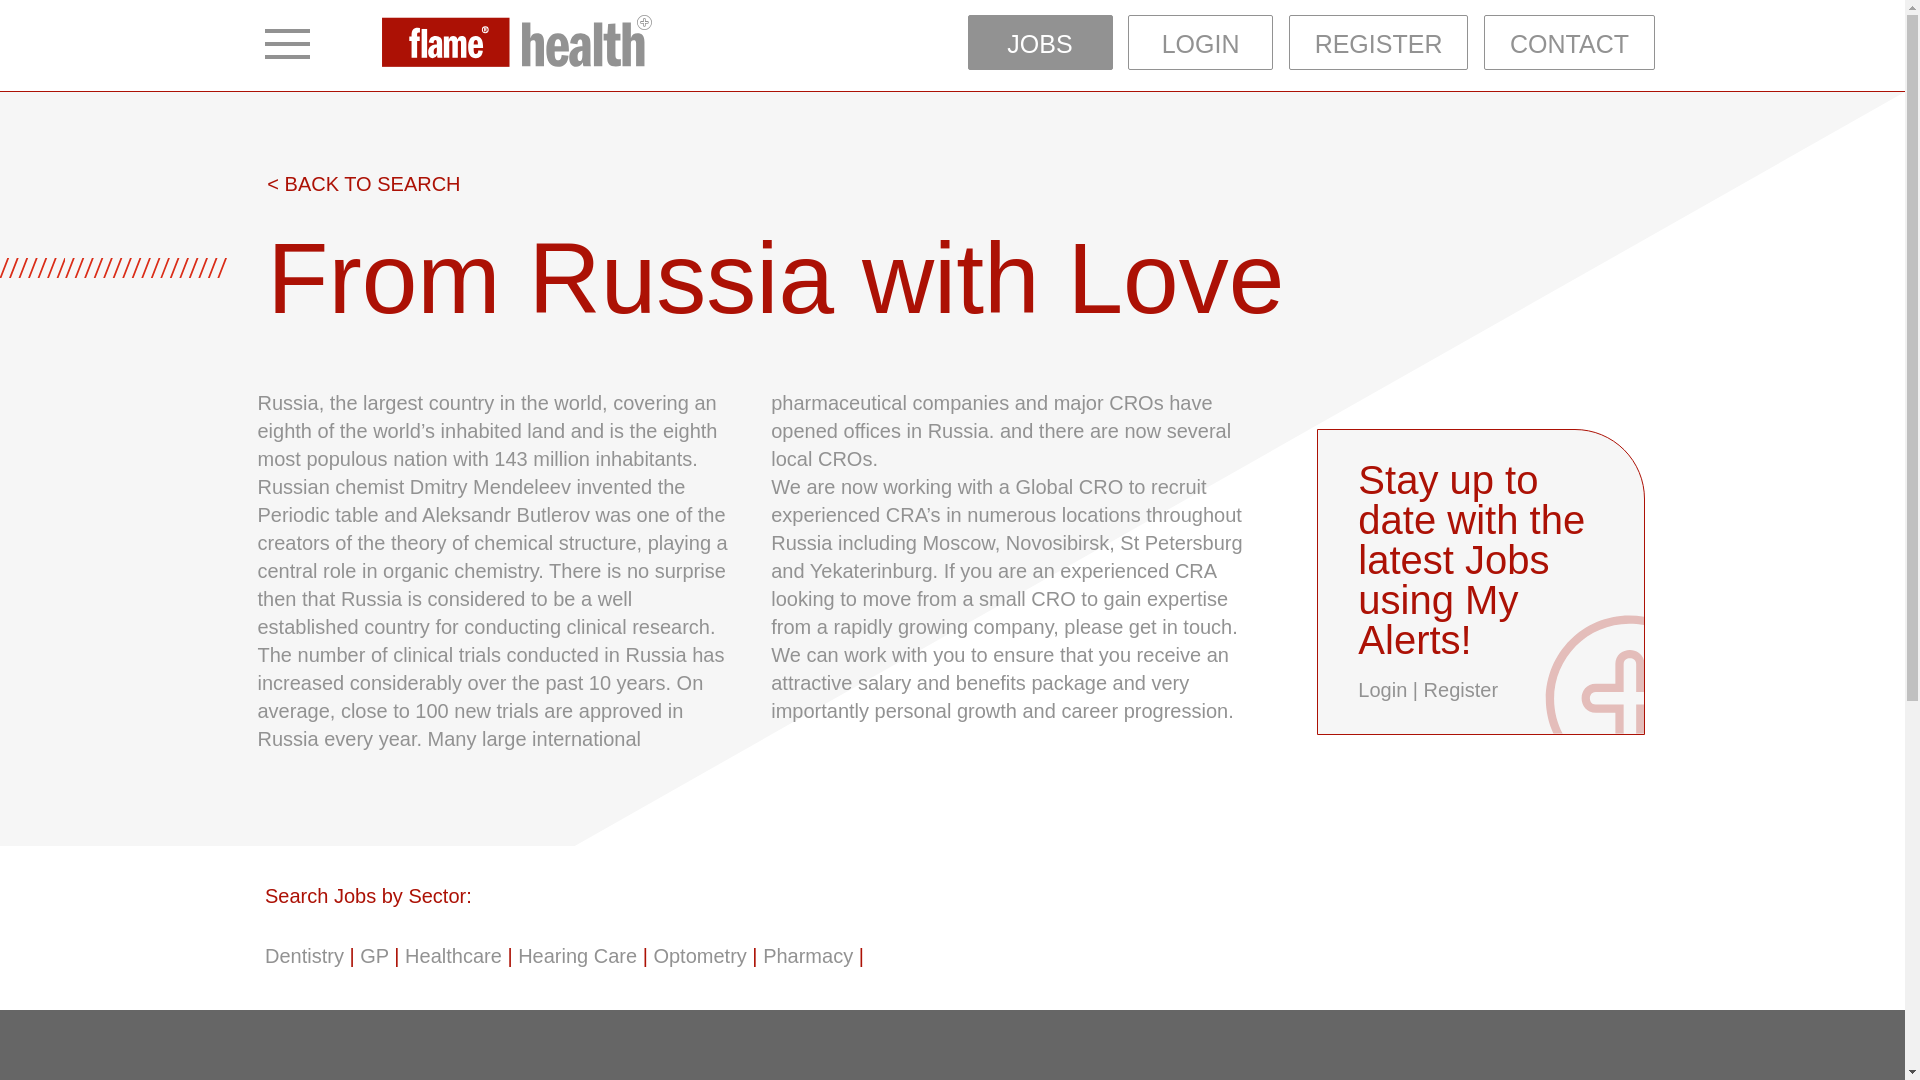 Image resolution: width=1920 pixels, height=1080 pixels. What do you see at coordinates (1200, 42) in the screenshot?
I see `LOGIN` at bounding box center [1200, 42].